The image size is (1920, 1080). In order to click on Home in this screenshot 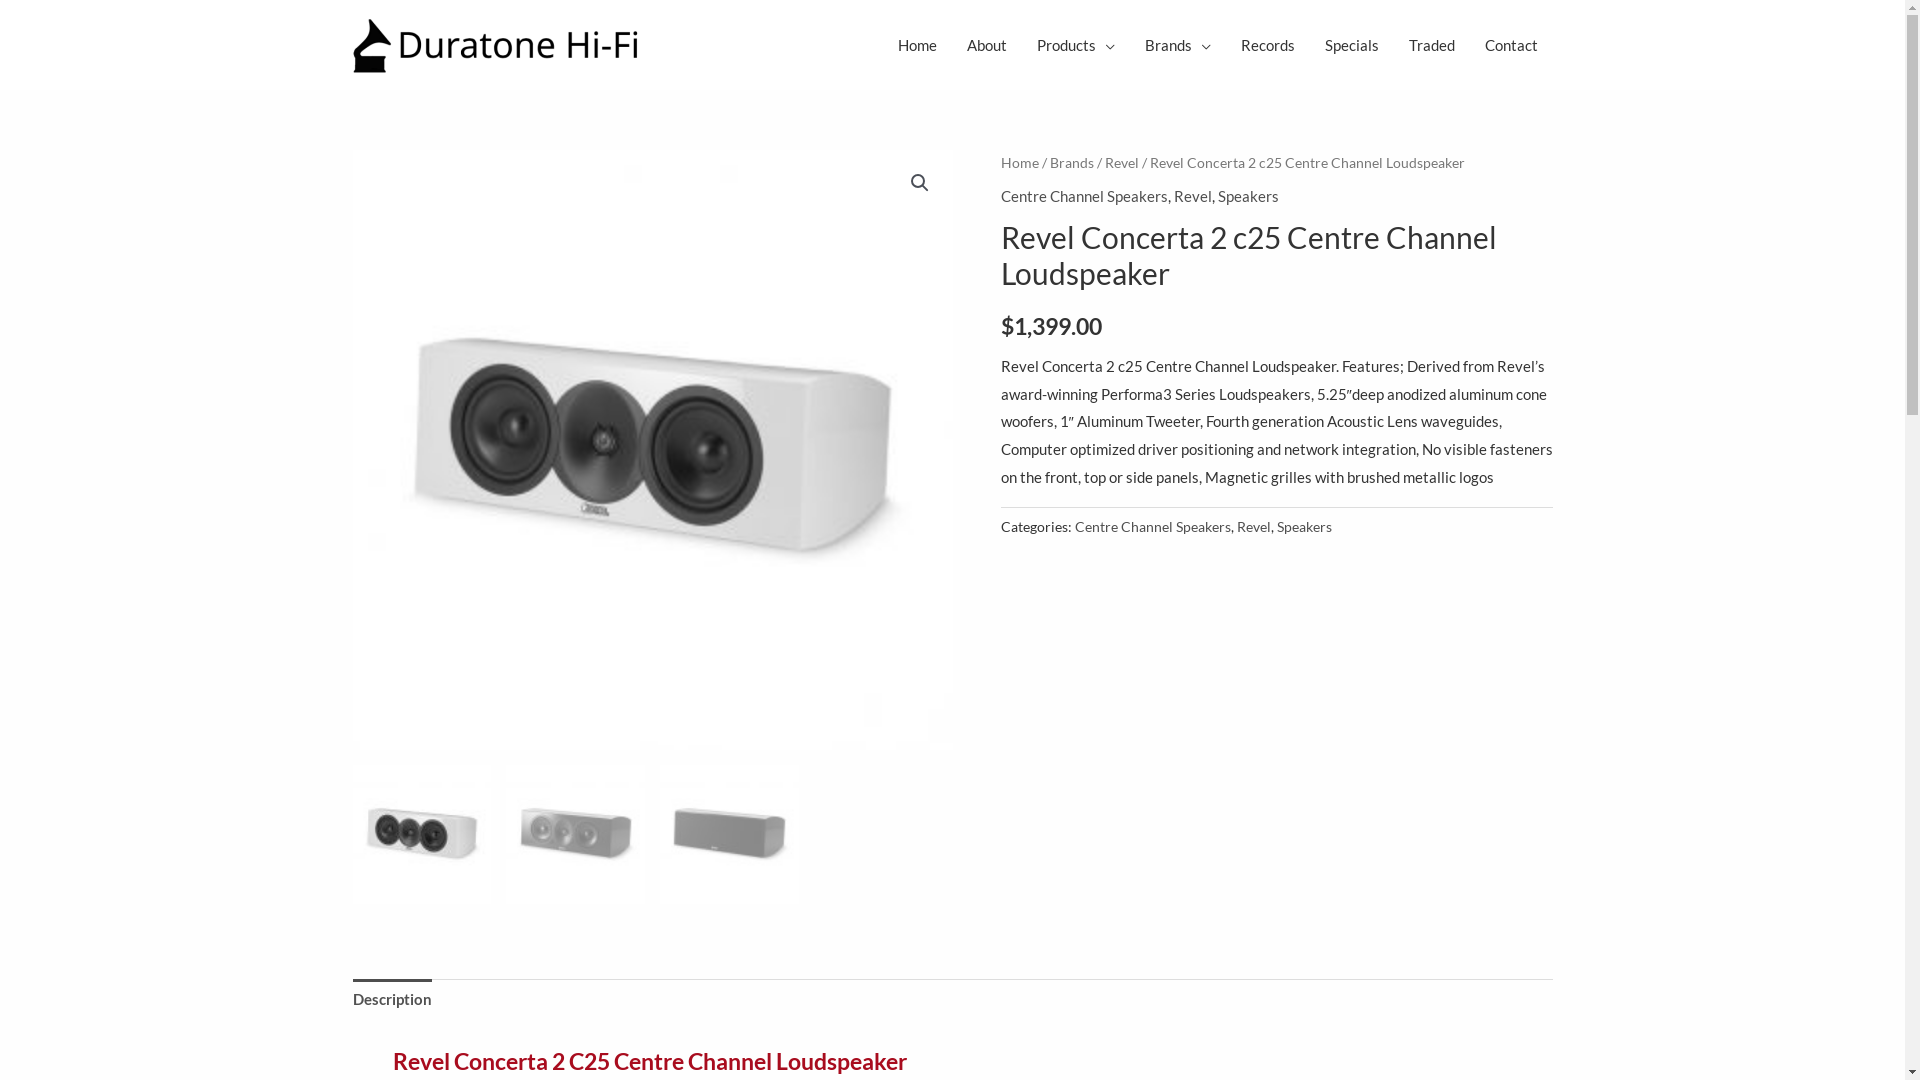, I will do `click(916, 45)`.